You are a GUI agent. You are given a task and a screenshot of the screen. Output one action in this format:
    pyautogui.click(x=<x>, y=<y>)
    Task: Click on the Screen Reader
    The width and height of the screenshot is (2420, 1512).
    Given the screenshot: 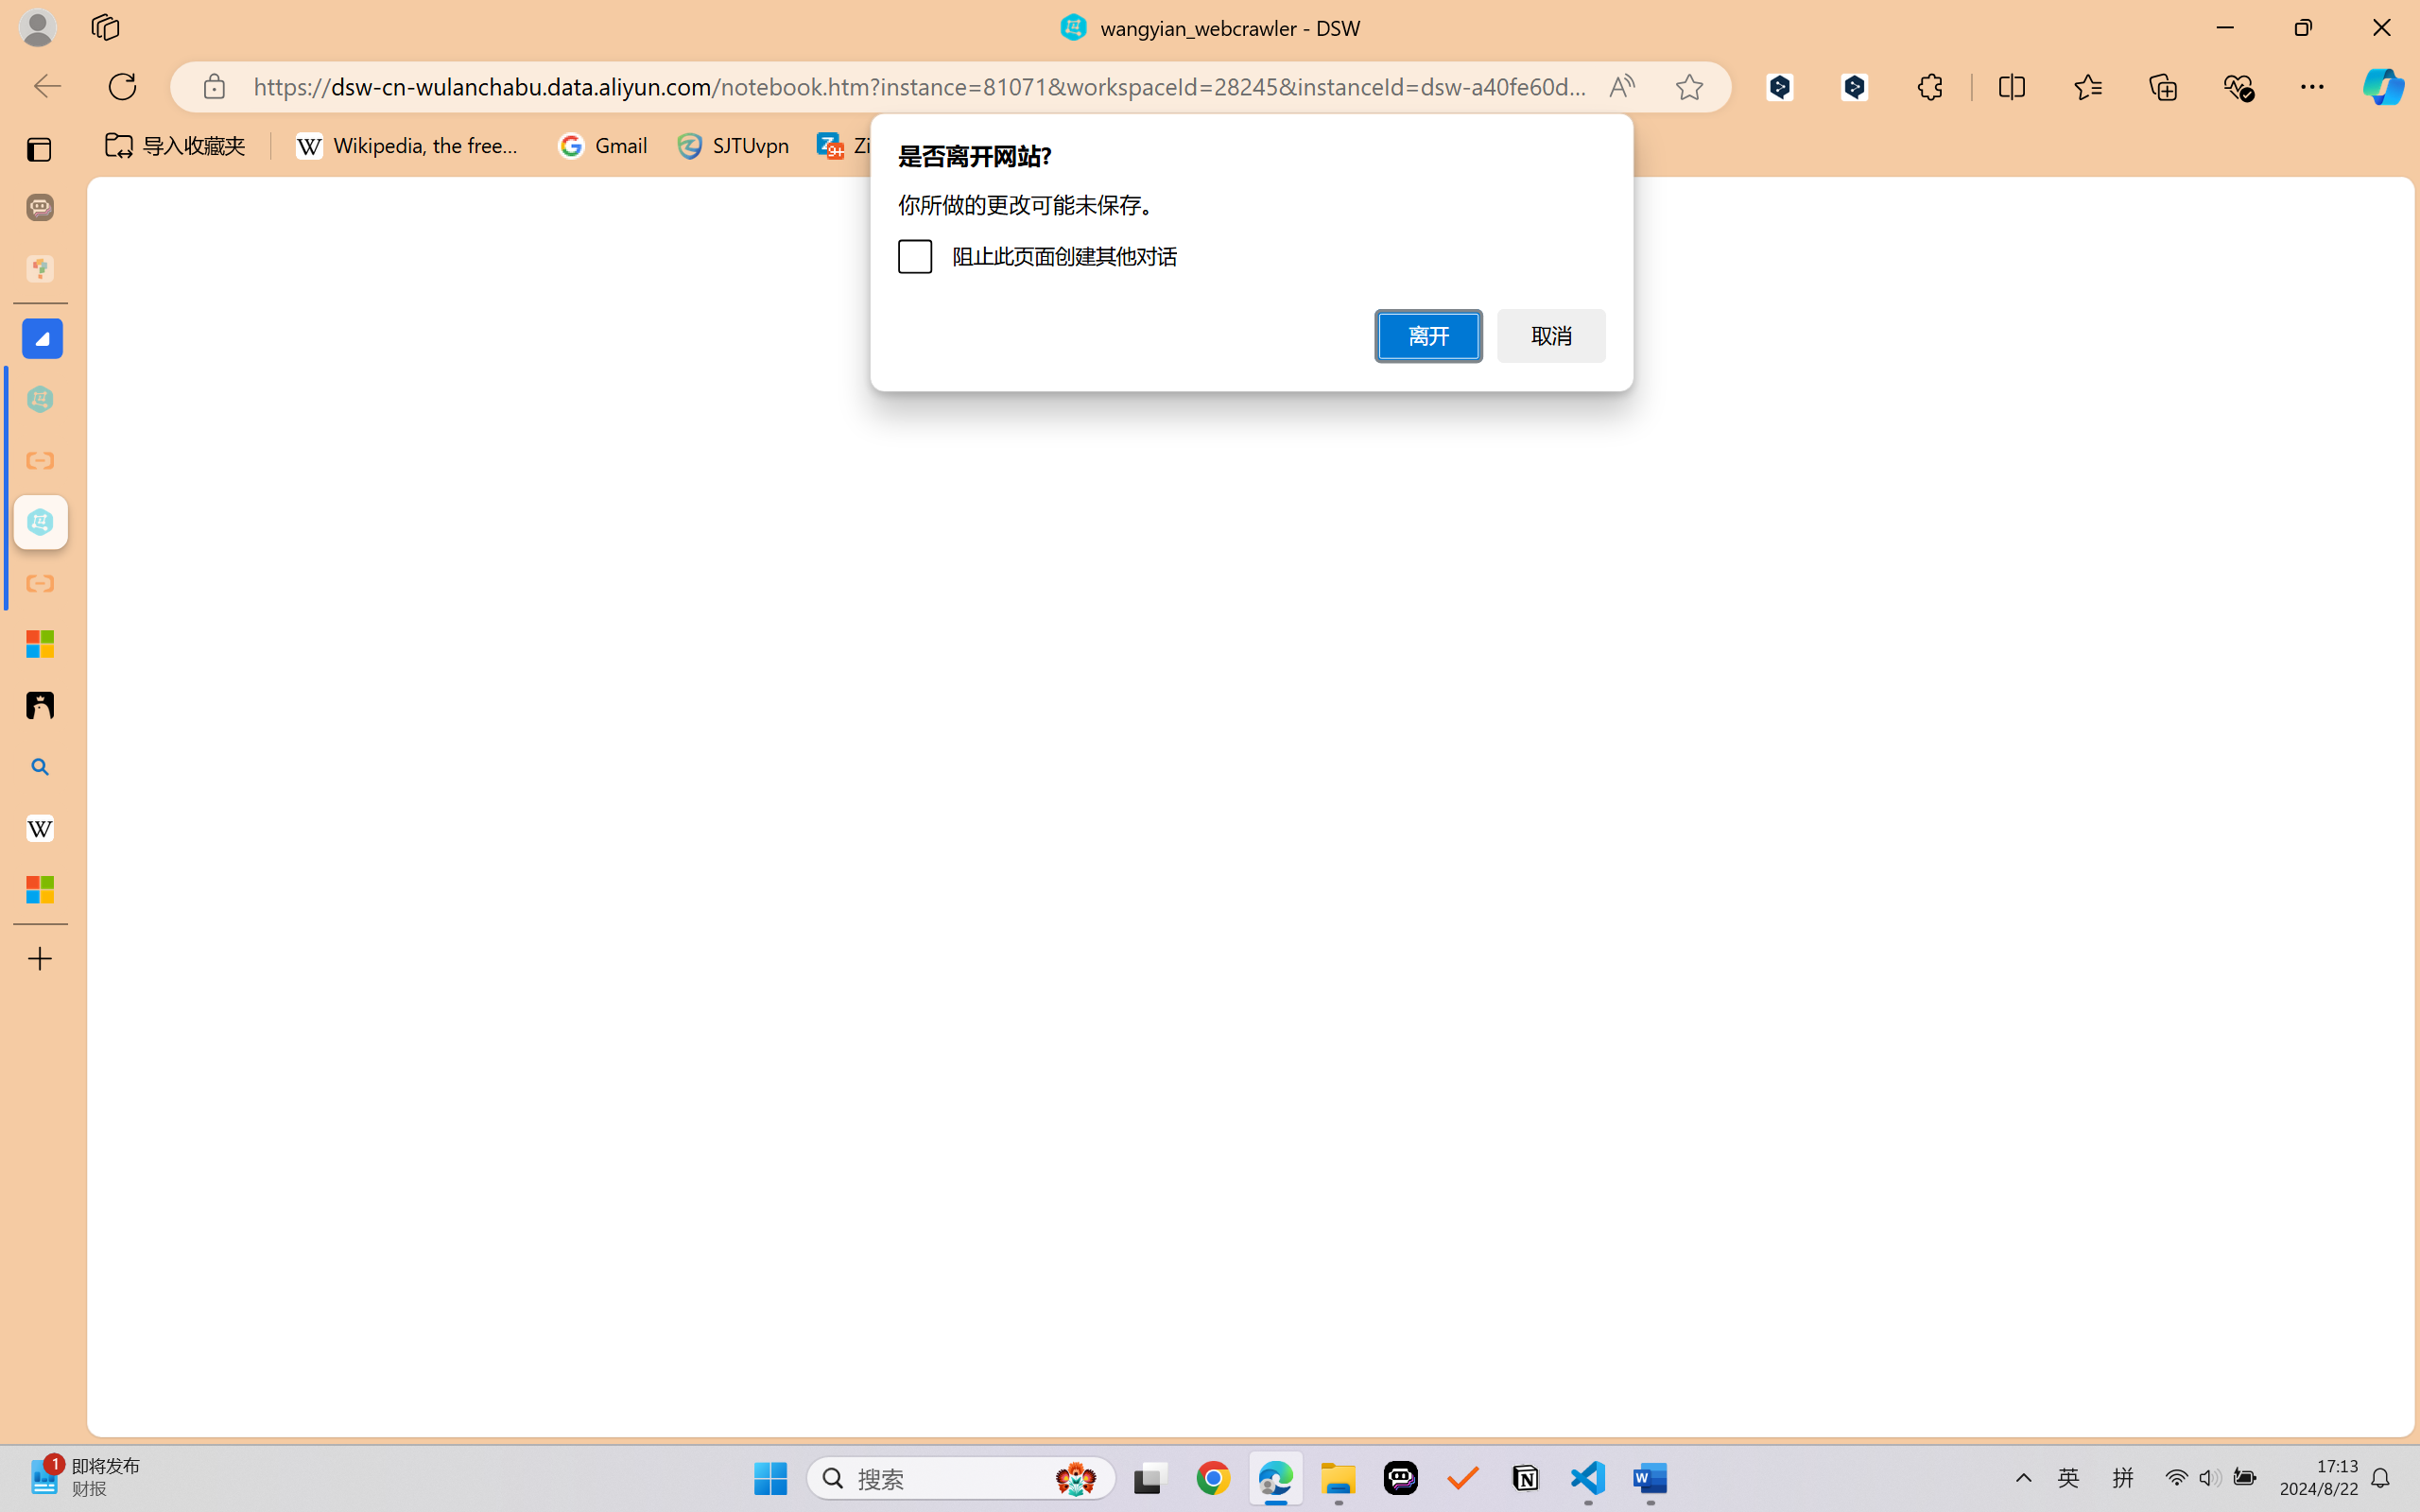 What is the action you would take?
    pyautogui.click(x=762, y=159)
    